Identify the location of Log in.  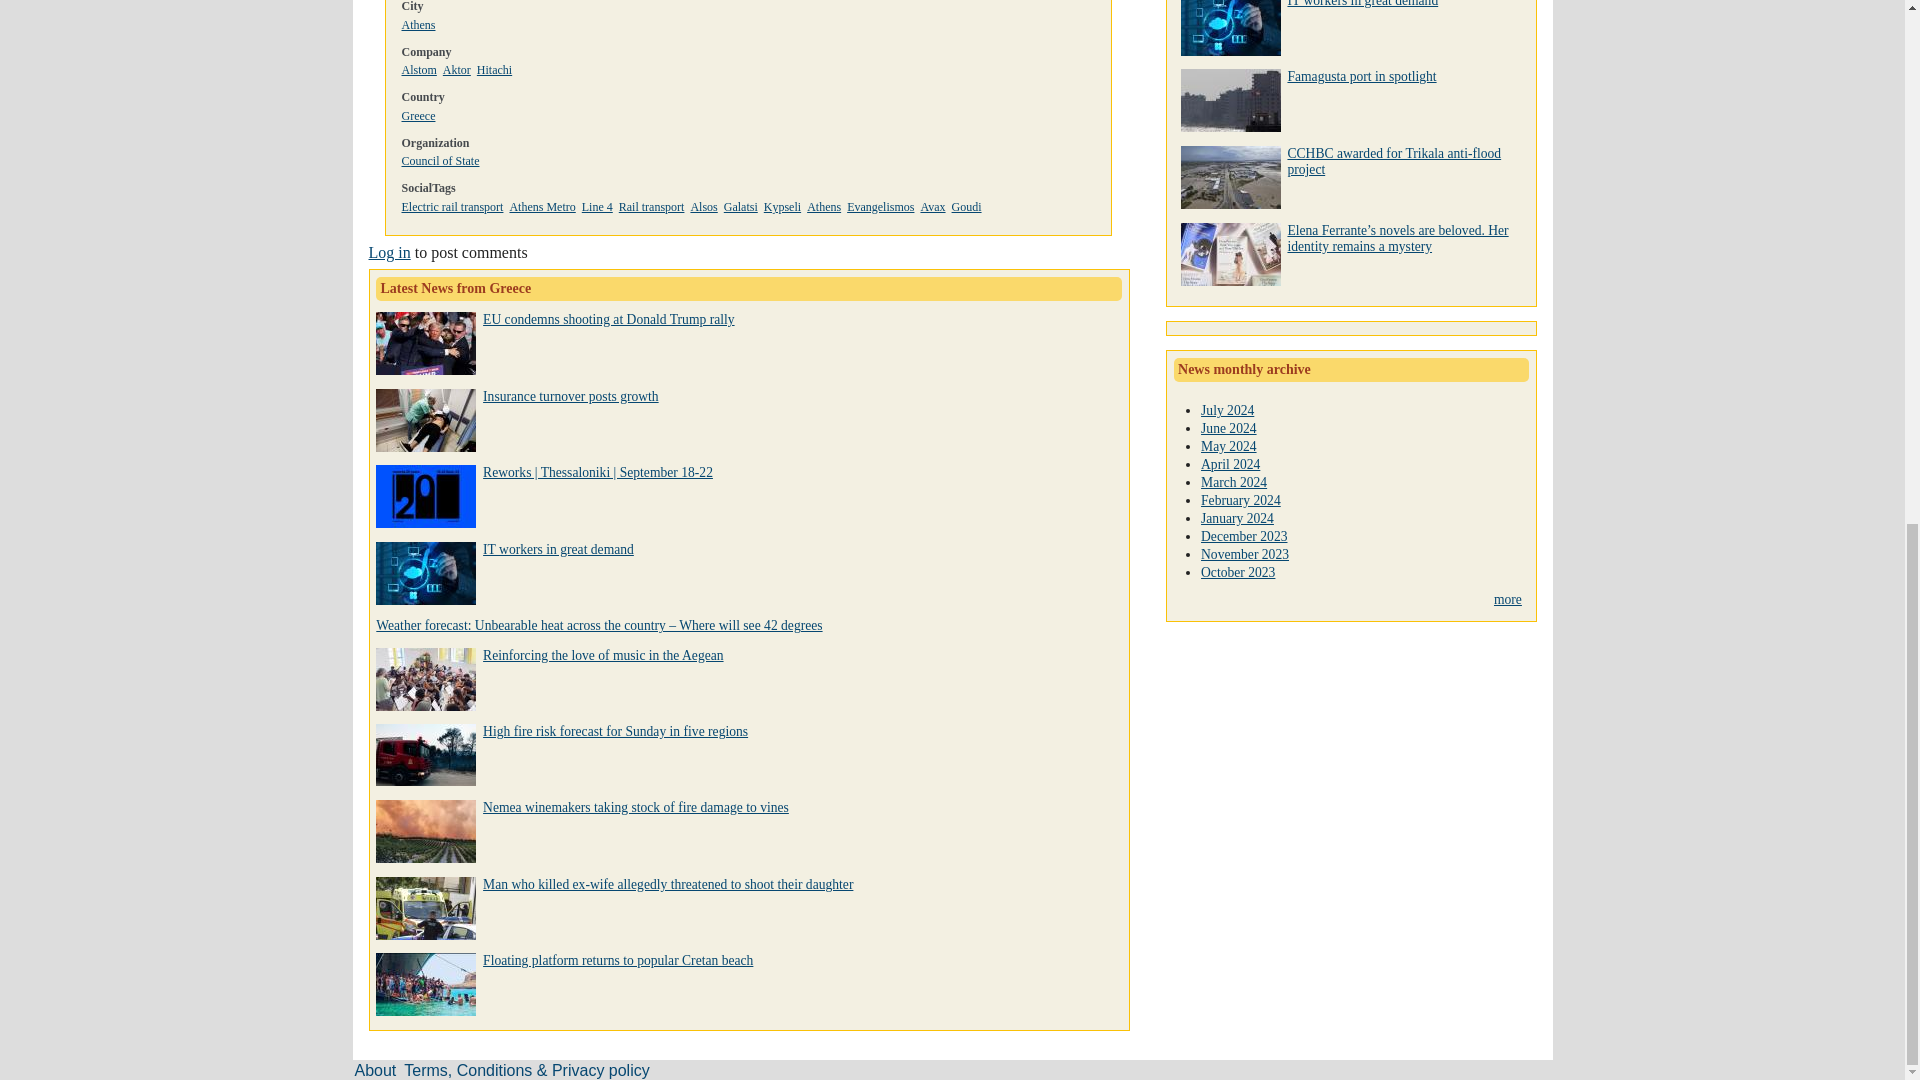
(389, 252).